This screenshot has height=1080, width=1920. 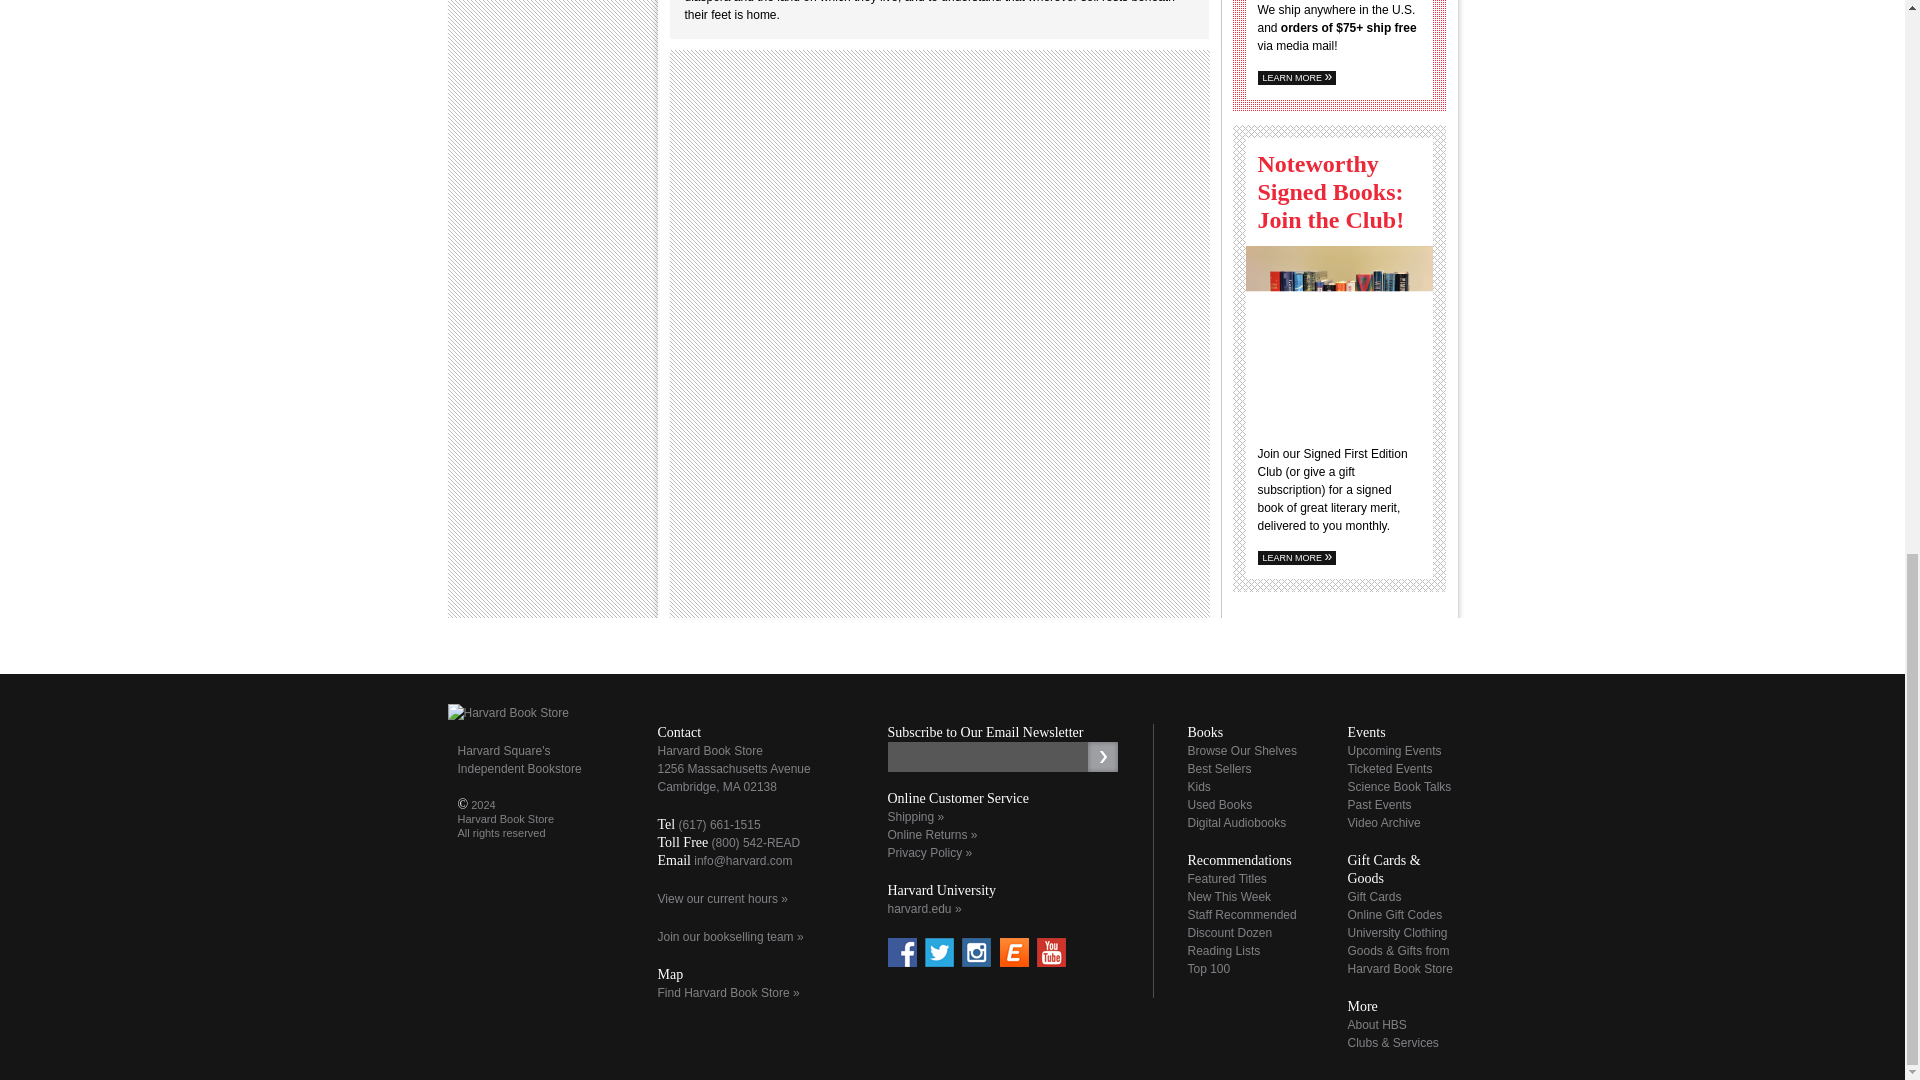 What do you see at coordinates (508, 713) in the screenshot?
I see `Harvard Book Store` at bounding box center [508, 713].